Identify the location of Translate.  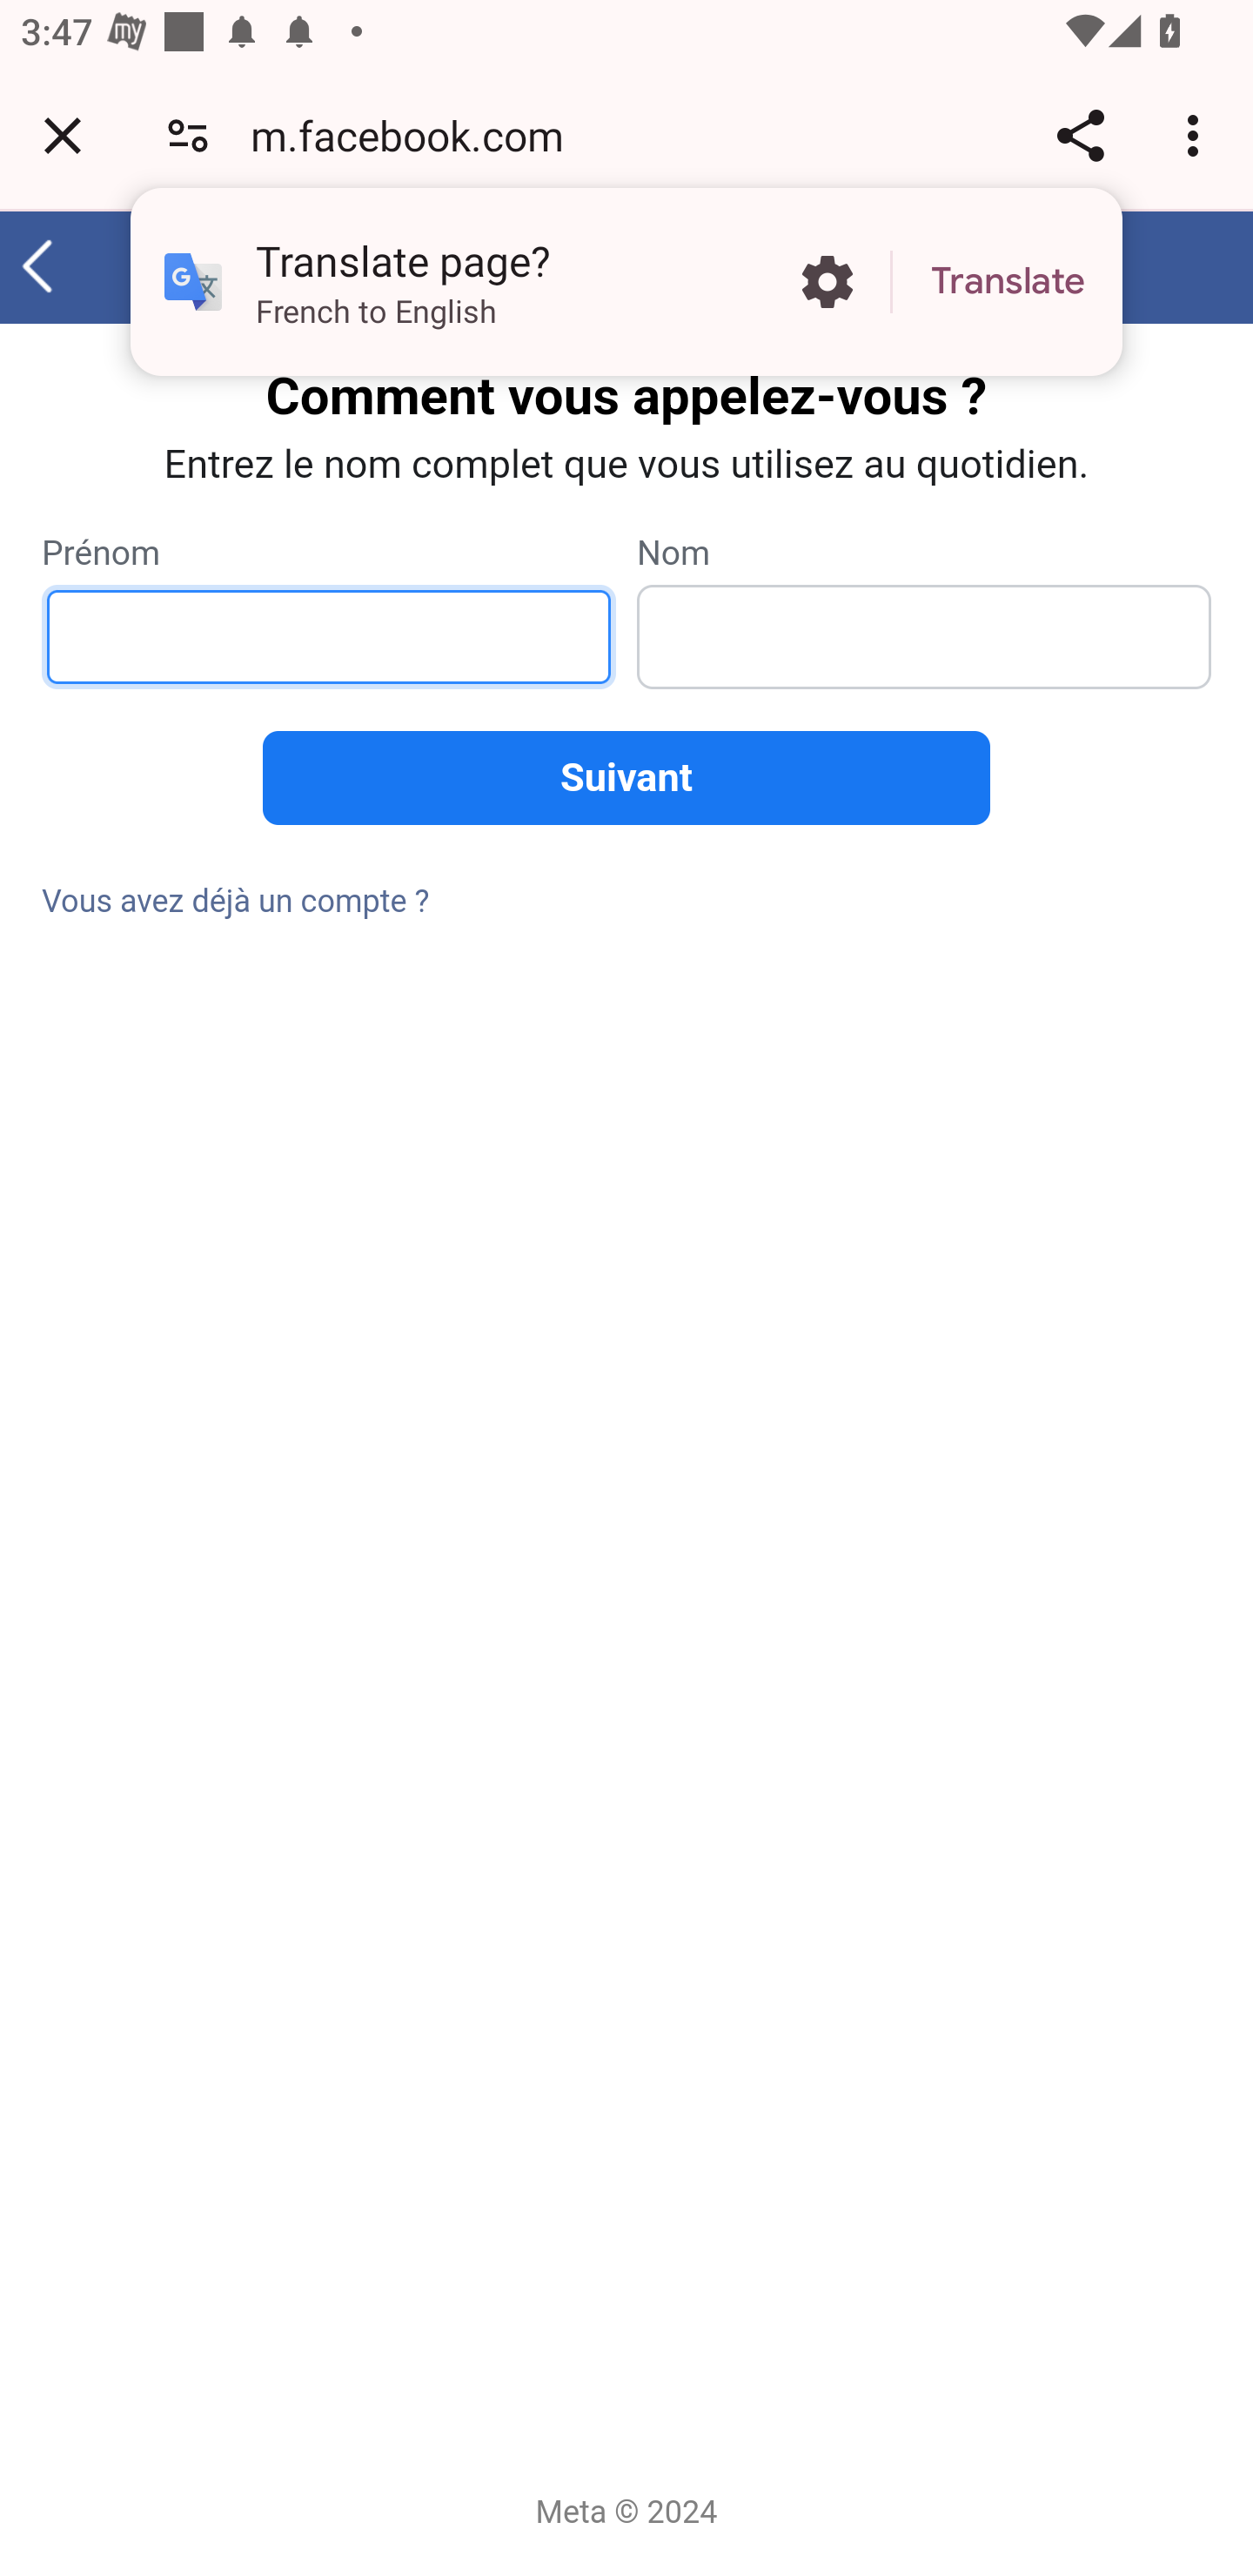
(1008, 282).